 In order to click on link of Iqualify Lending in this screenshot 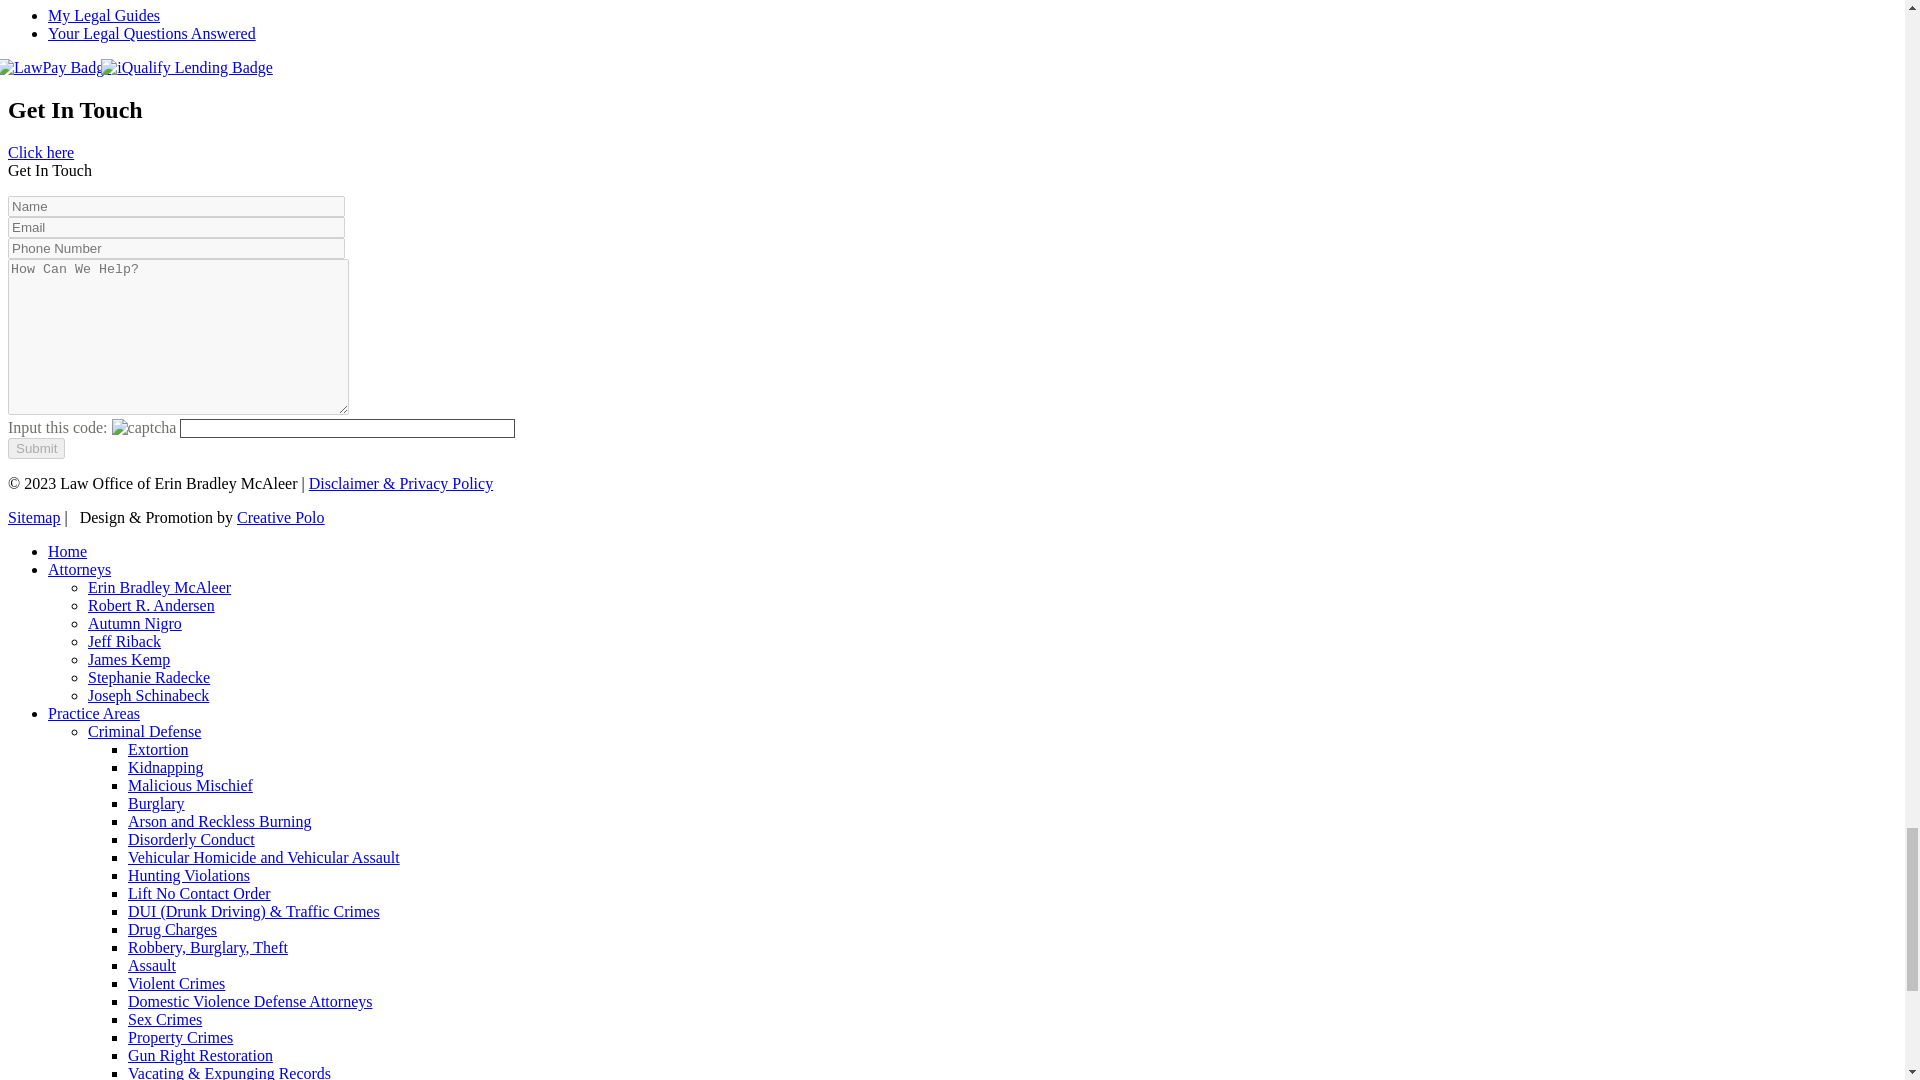, I will do `click(192, 67)`.